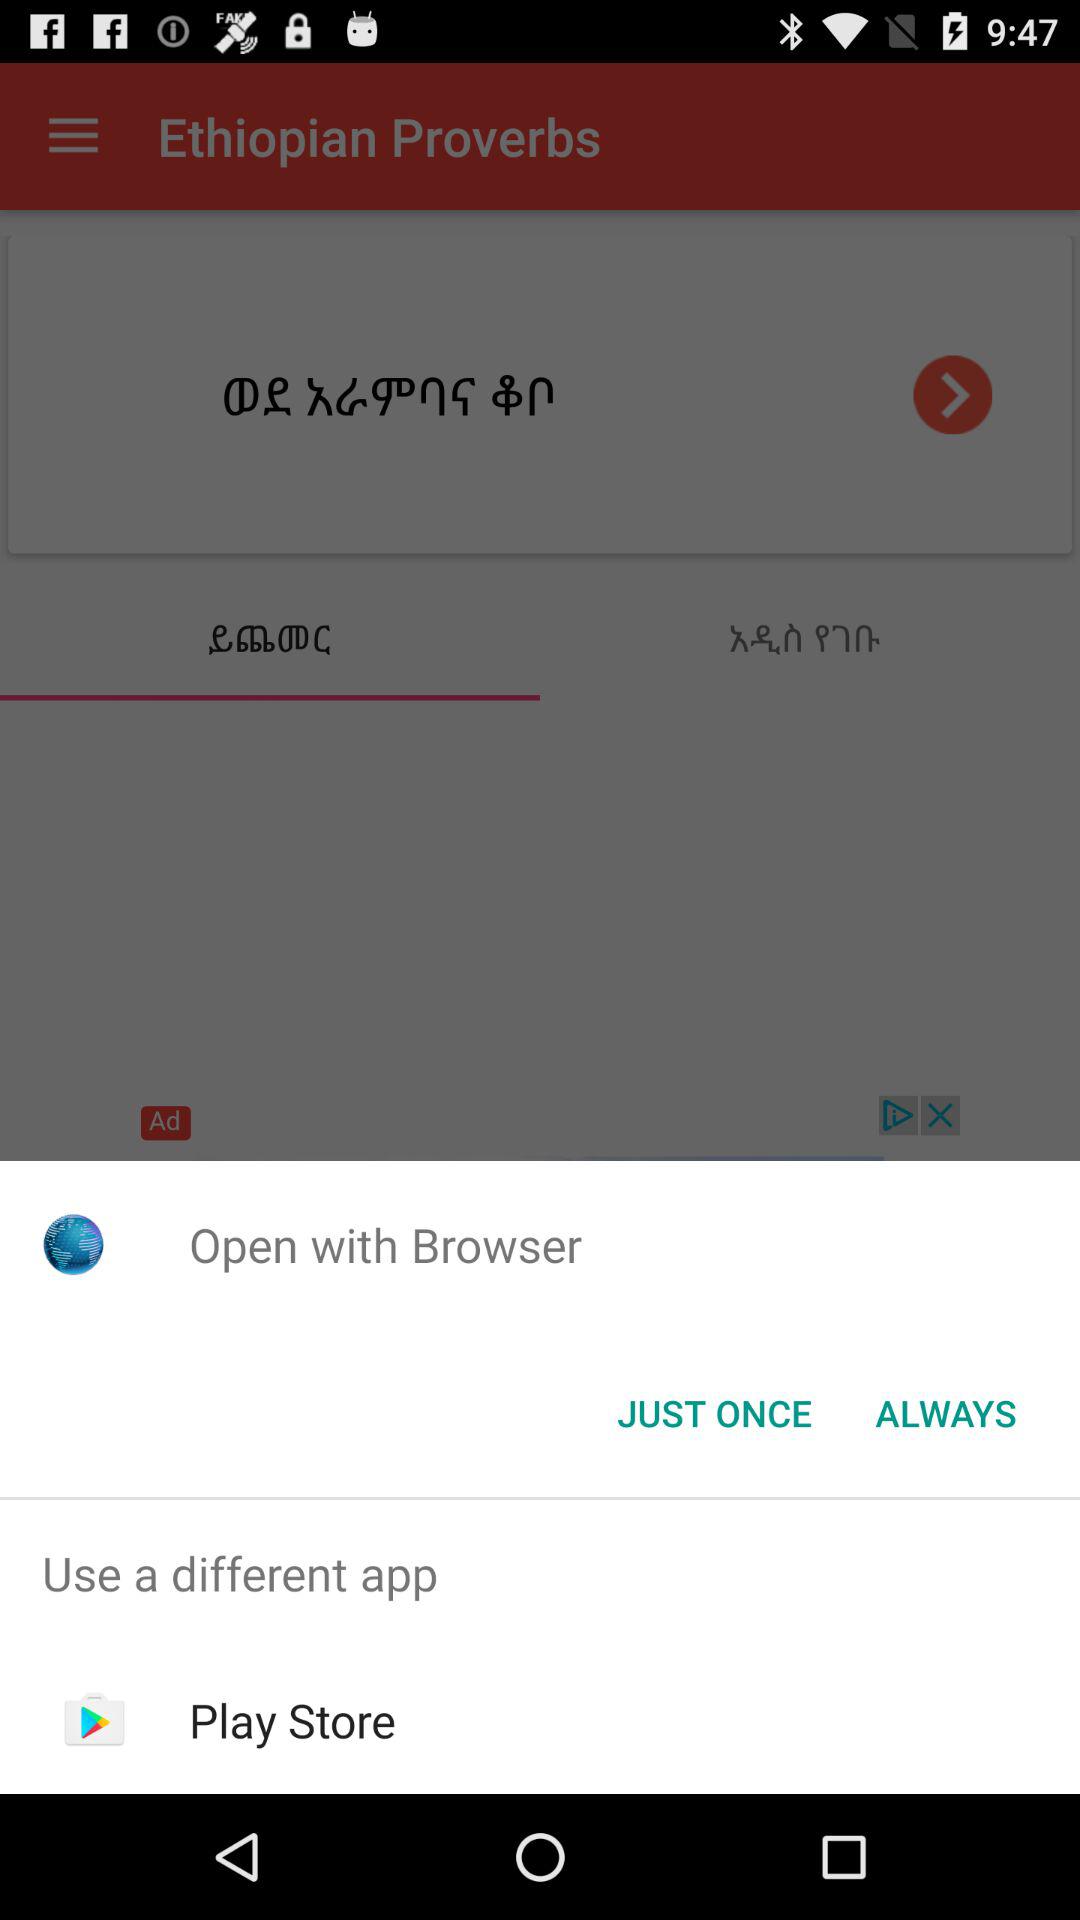 The height and width of the screenshot is (1920, 1080). I want to click on turn off the item below open with browser icon, so click(946, 1413).